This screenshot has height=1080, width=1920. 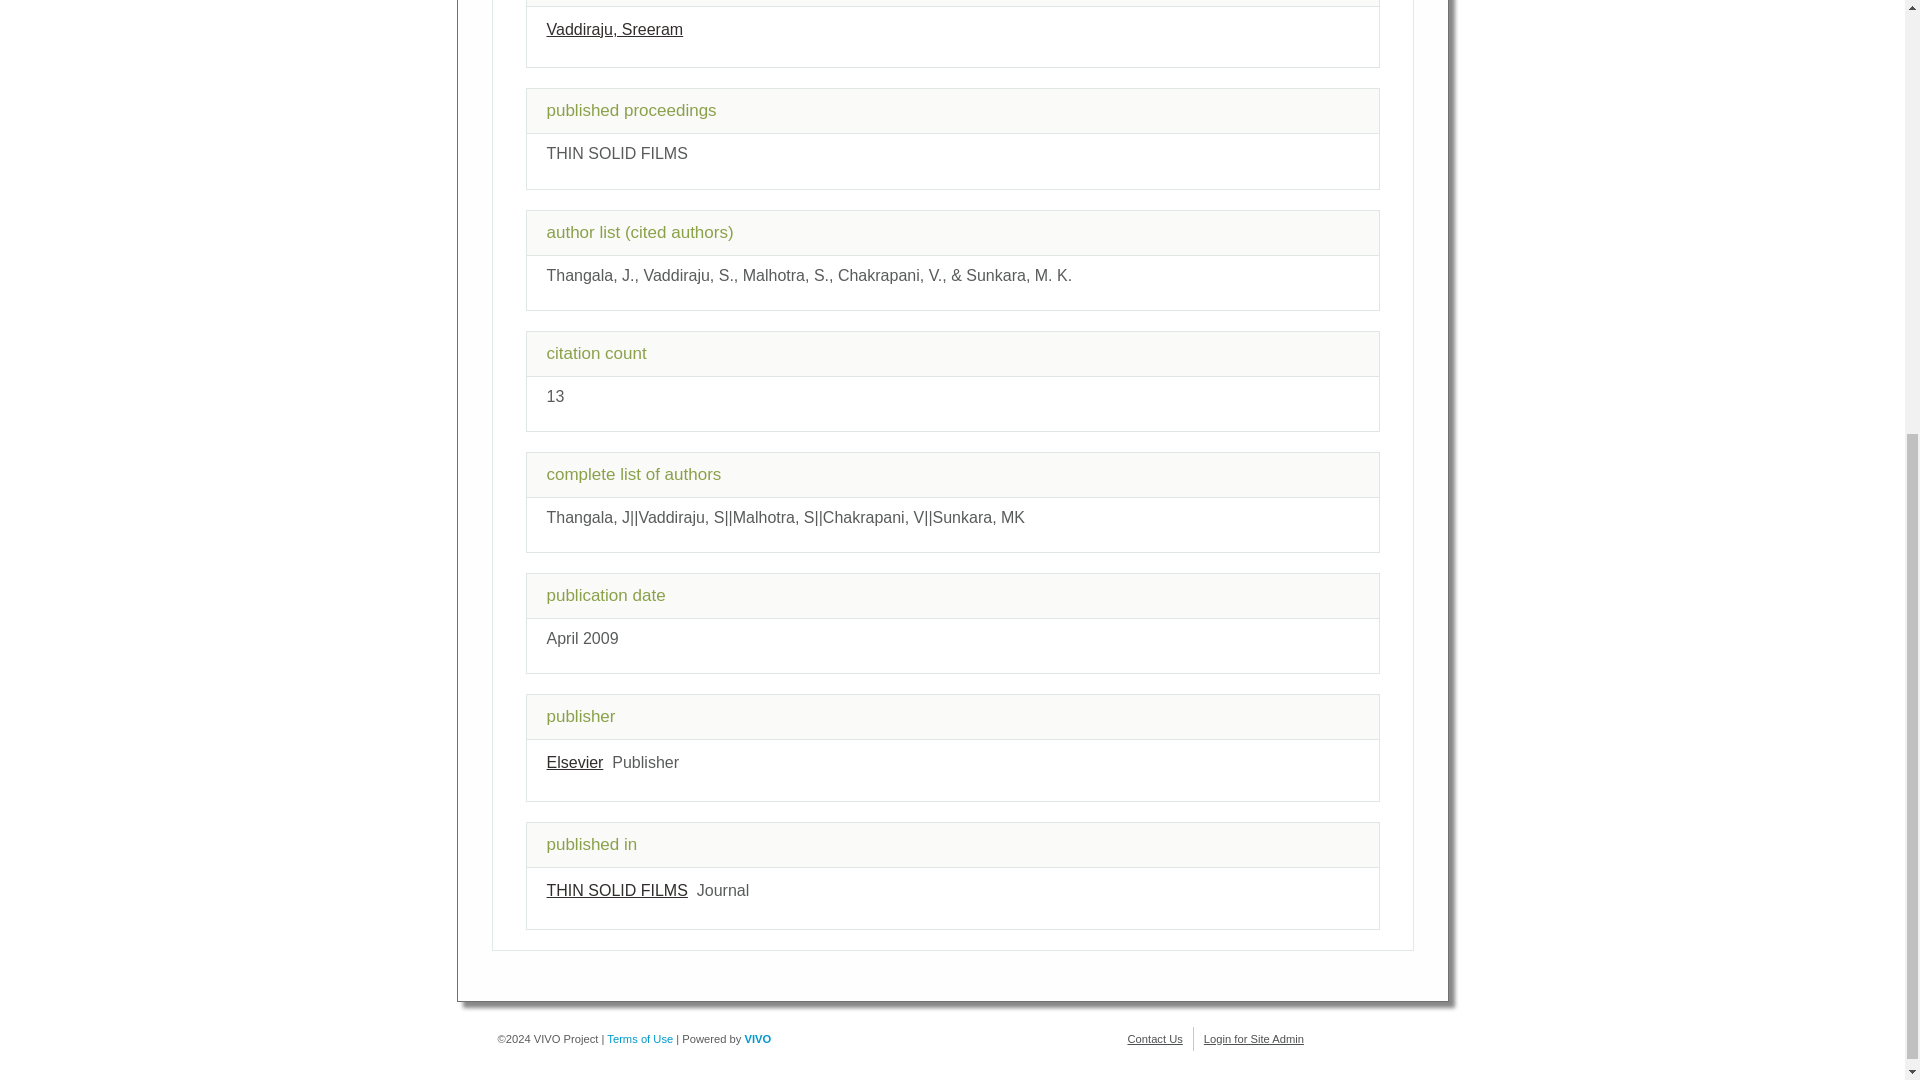 What do you see at coordinates (614, 28) in the screenshot?
I see `Vaddiraju, Sreeram` at bounding box center [614, 28].